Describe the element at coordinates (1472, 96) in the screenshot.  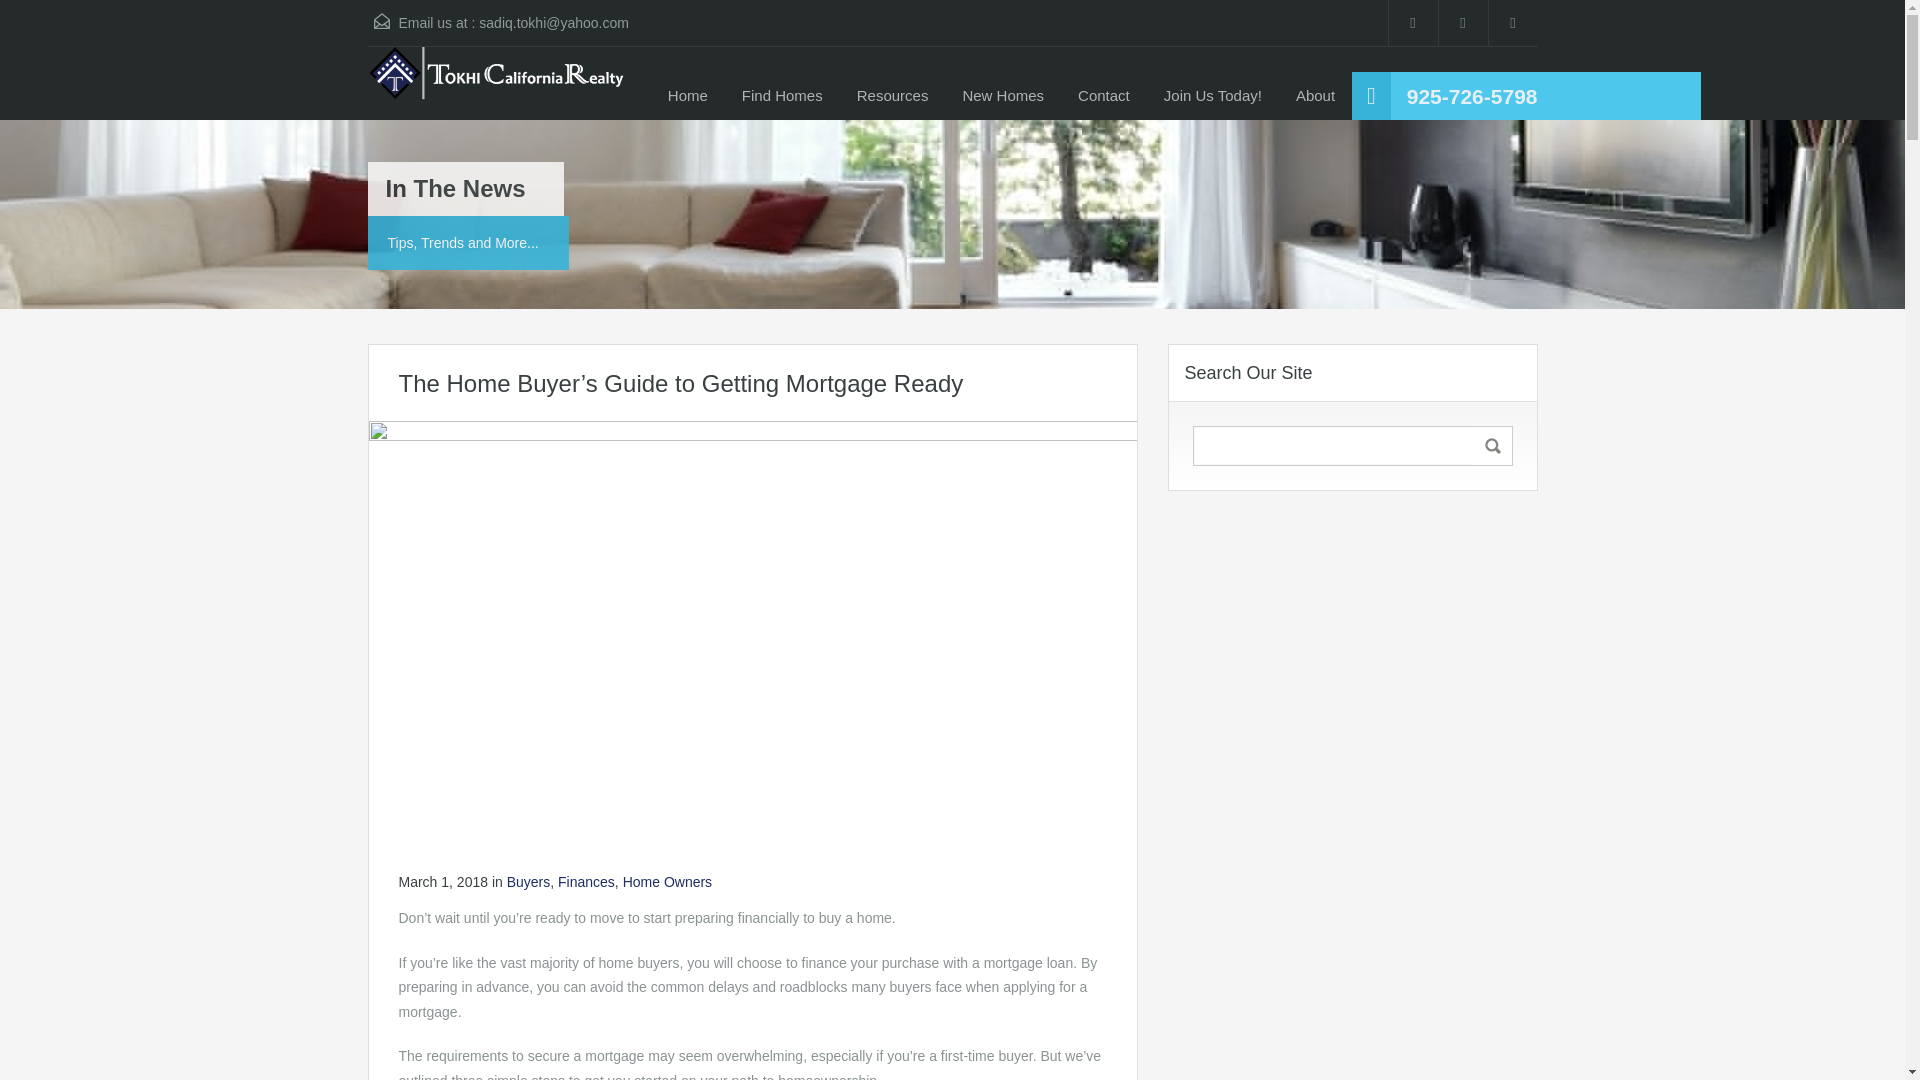
I see `Make a Call` at that location.